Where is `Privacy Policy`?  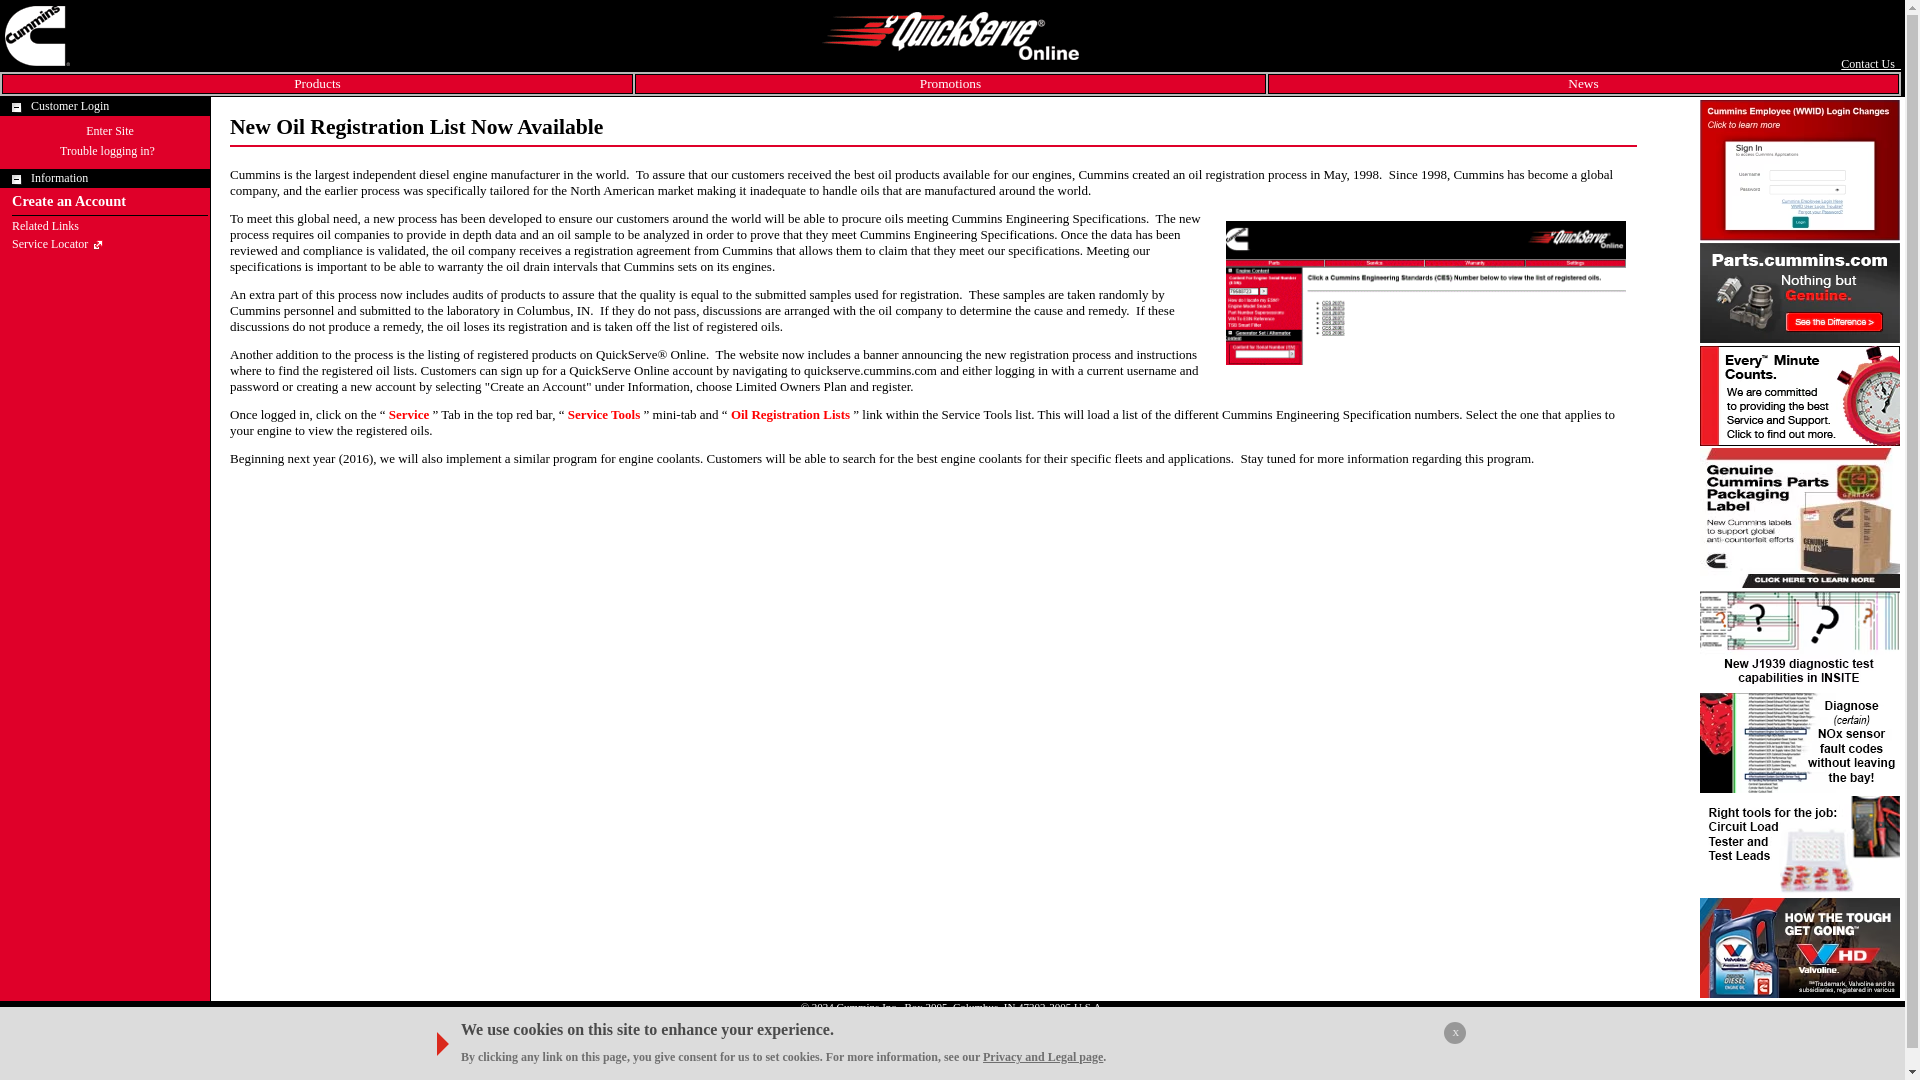 Privacy Policy is located at coordinates (790, 1017).